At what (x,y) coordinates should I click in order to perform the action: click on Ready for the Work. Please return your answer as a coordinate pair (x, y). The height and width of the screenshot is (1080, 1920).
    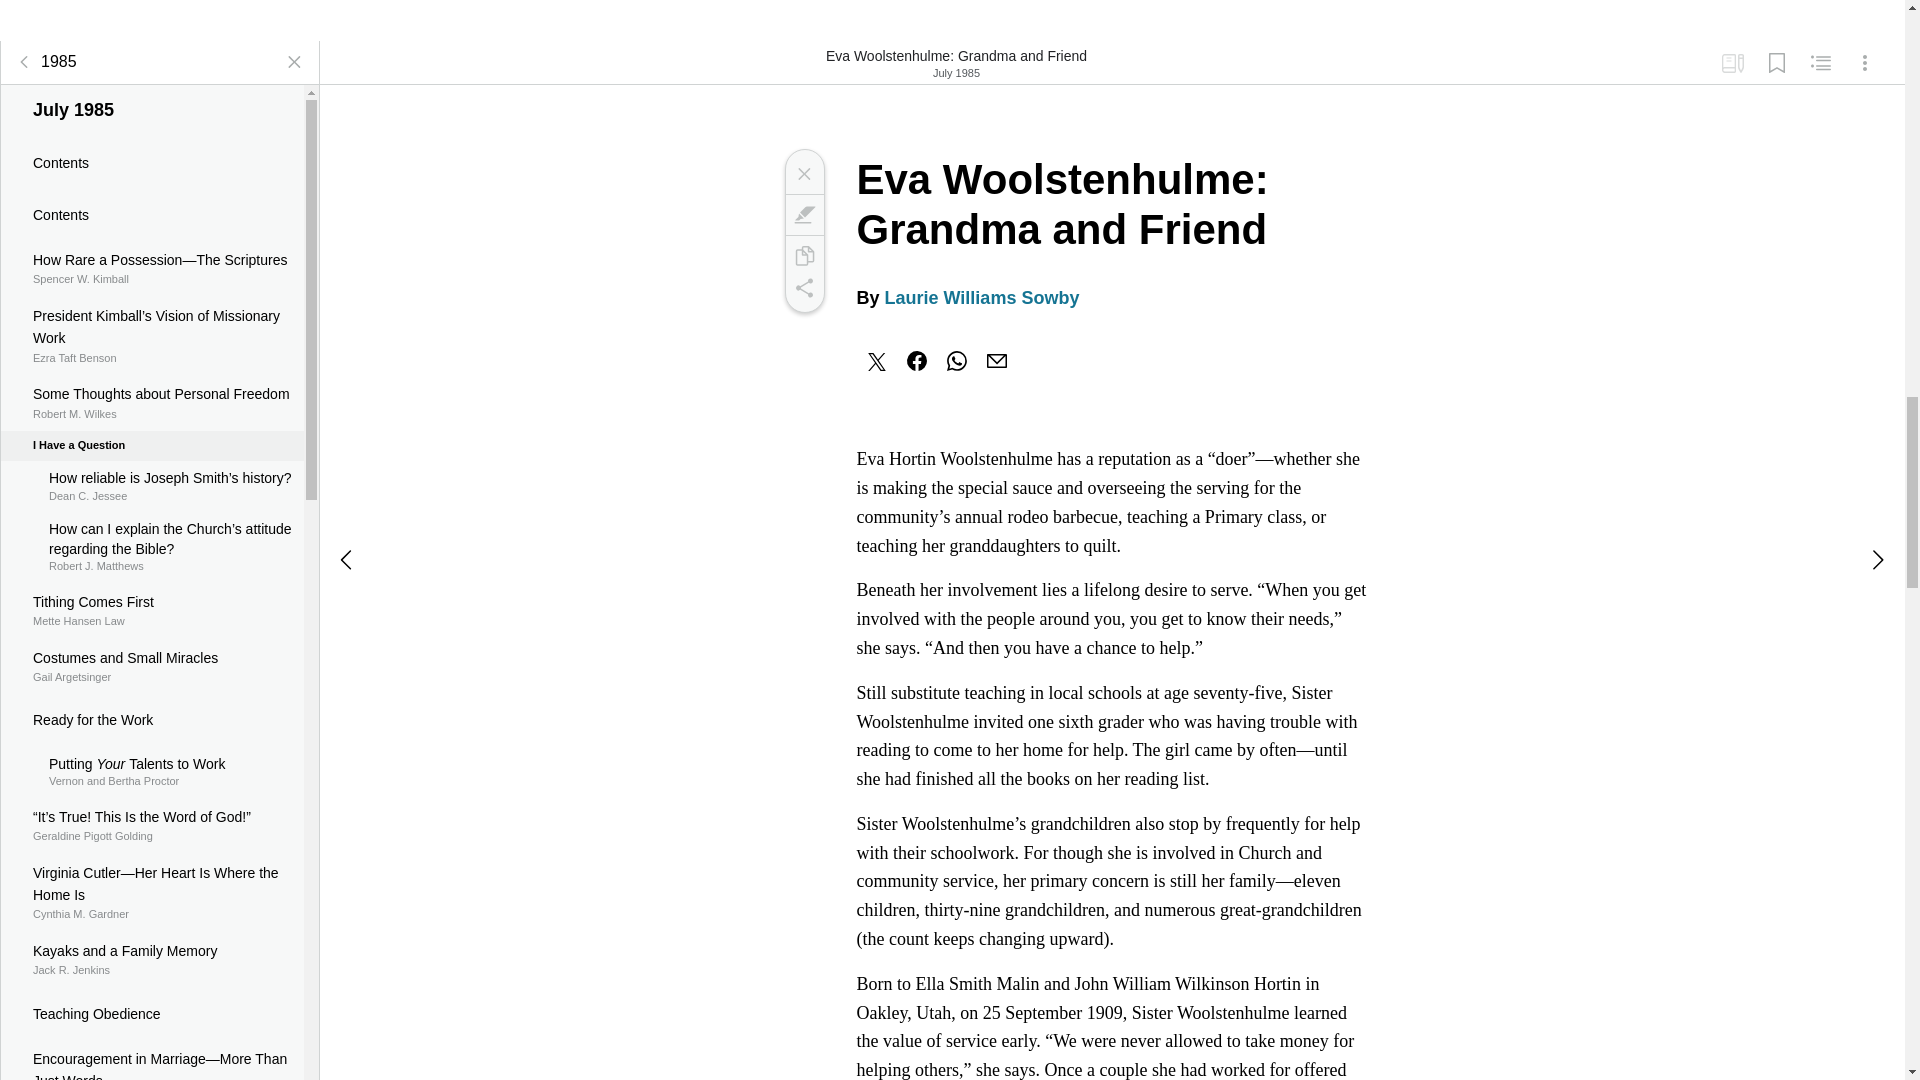
    Looking at the image, I should click on (152, 1014).